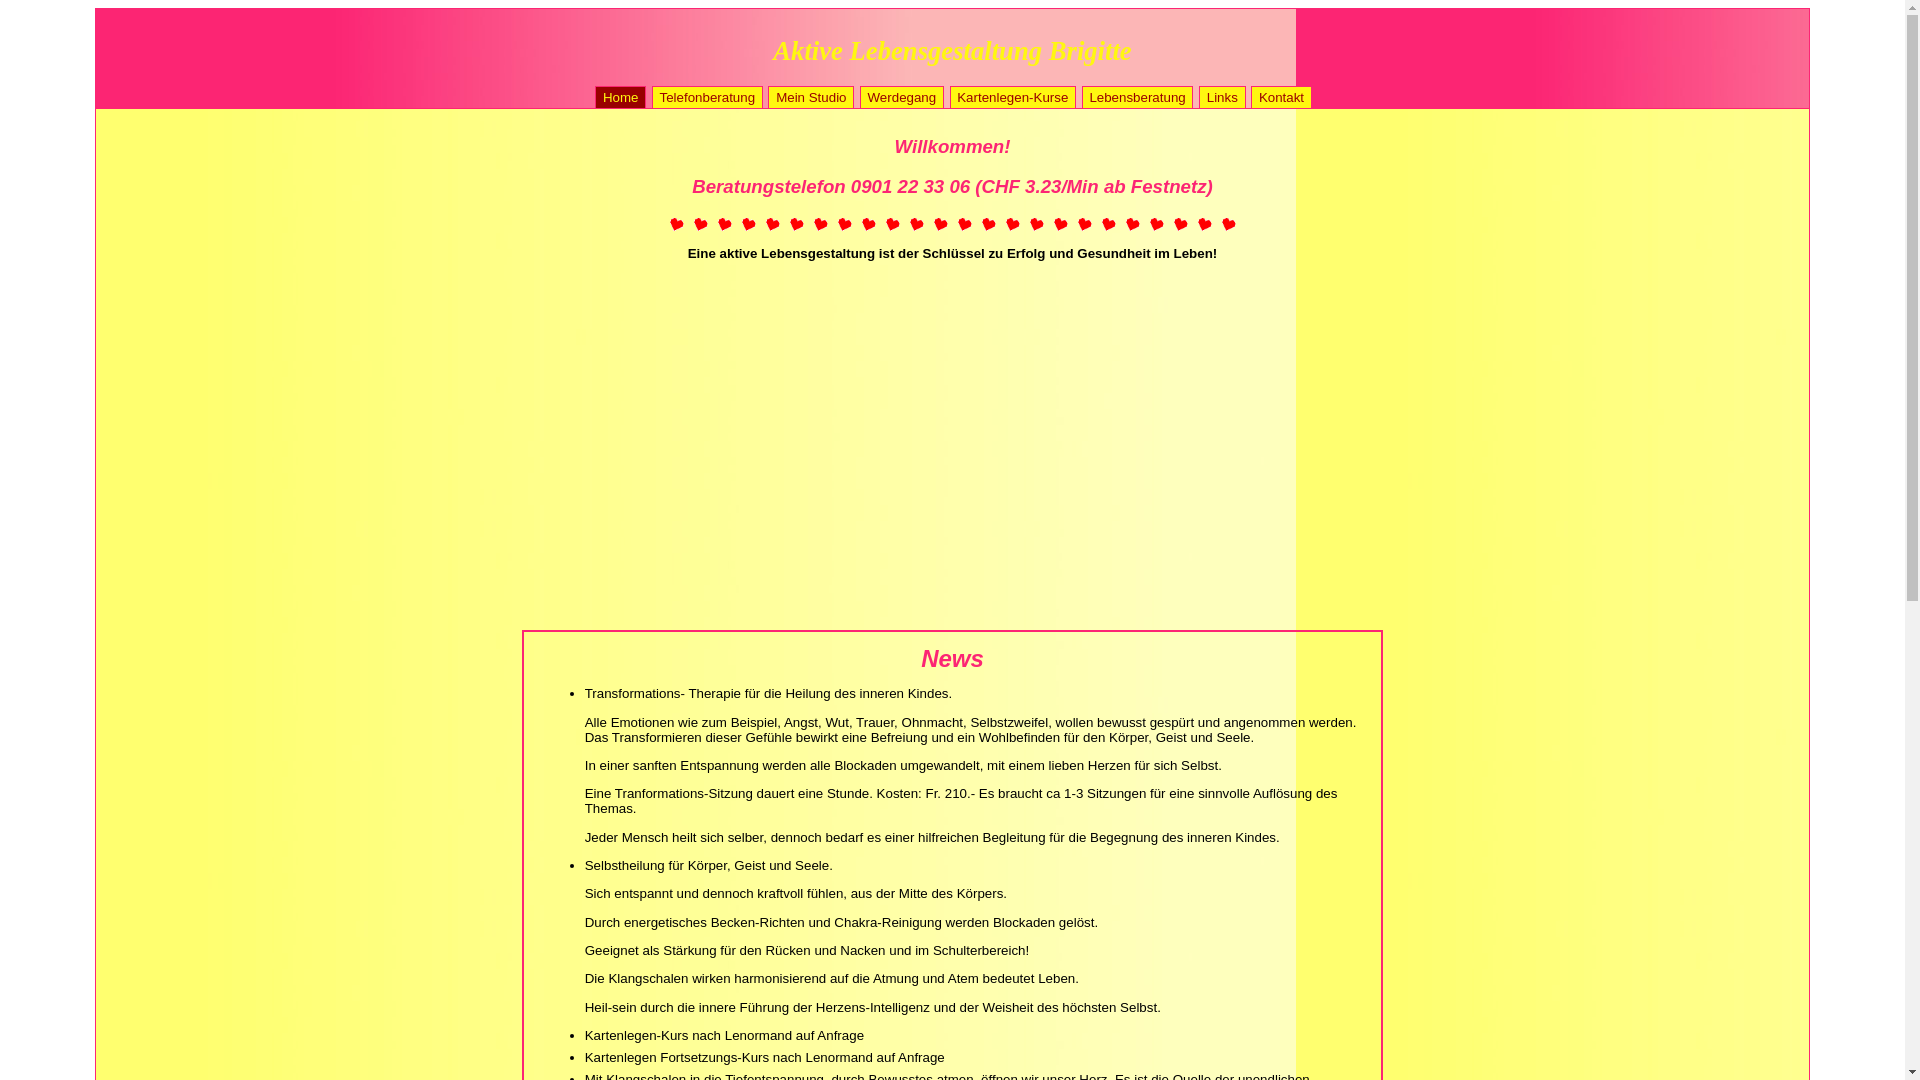 This screenshot has height=1080, width=1920. Describe the element at coordinates (708, 97) in the screenshot. I see `Telefonberatung` at that location.